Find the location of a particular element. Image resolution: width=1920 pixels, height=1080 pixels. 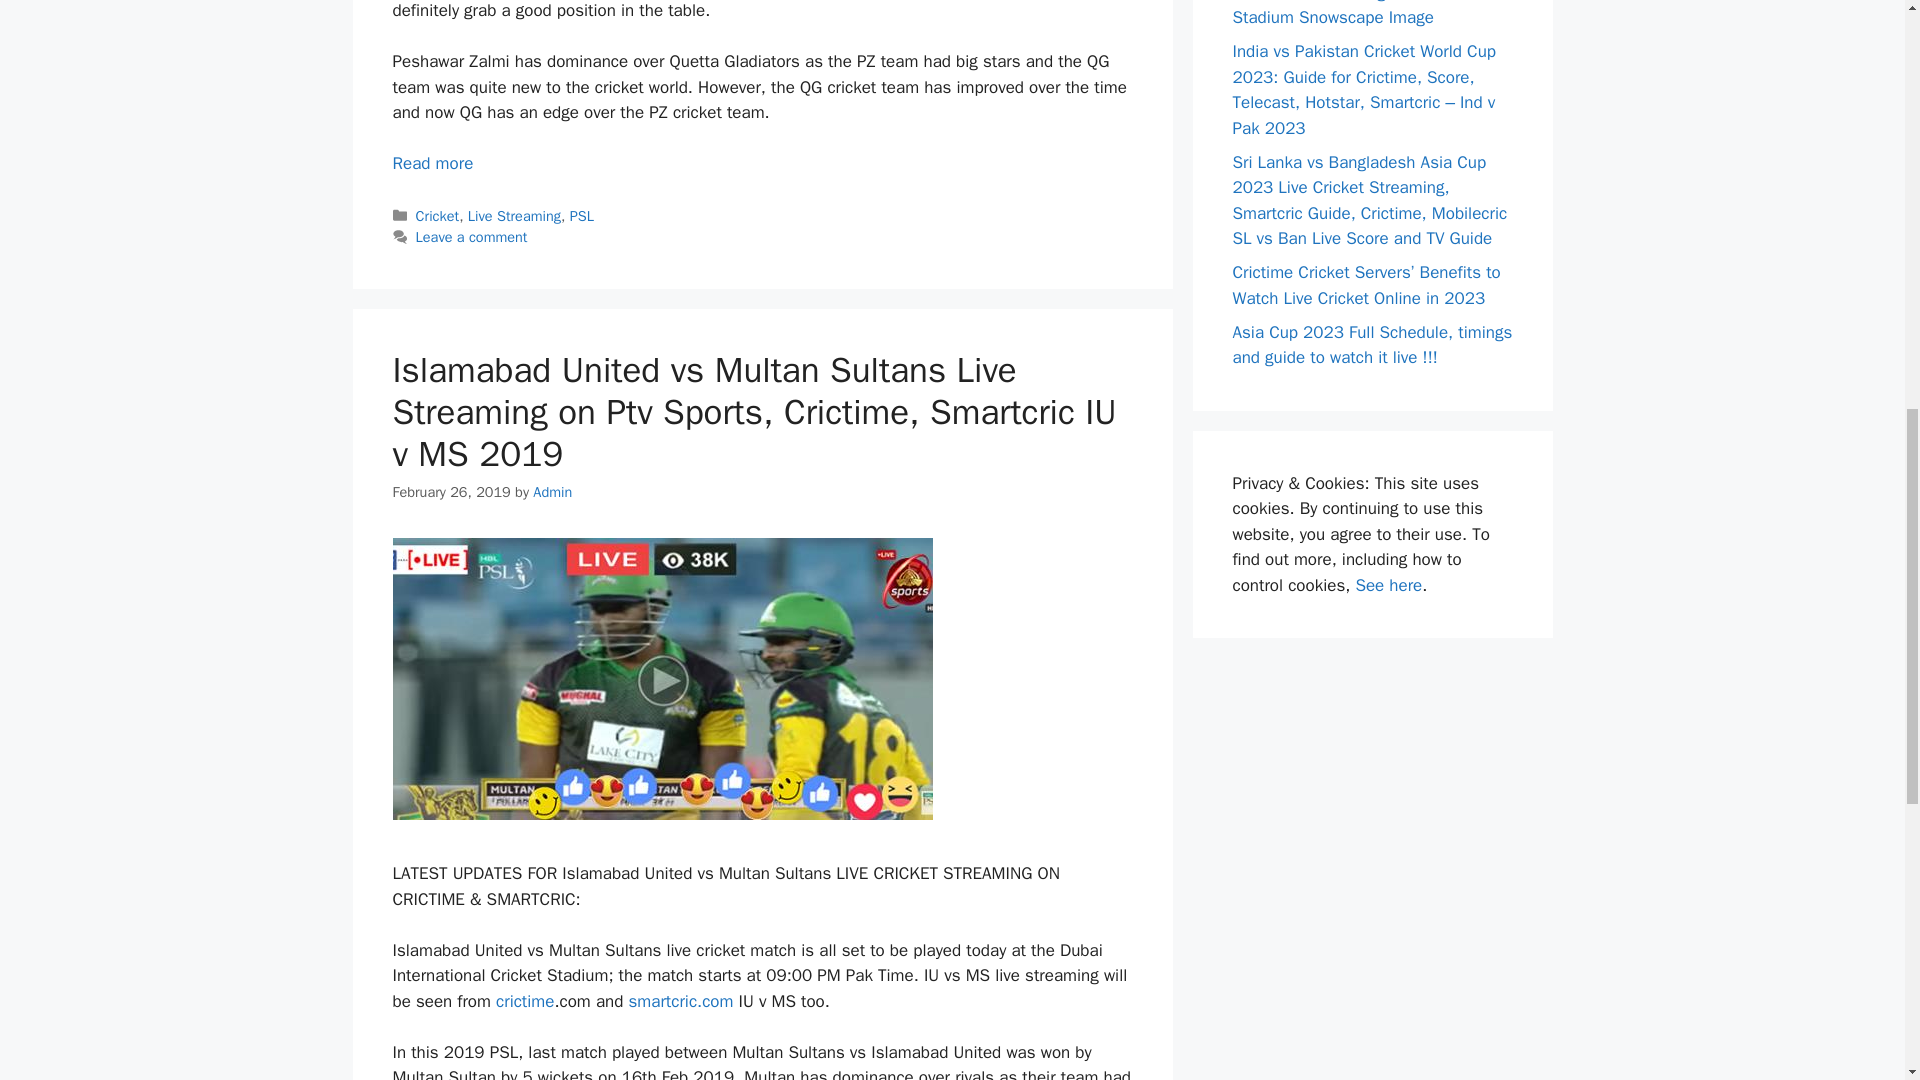

PSL is located at coordinates (582, 216).